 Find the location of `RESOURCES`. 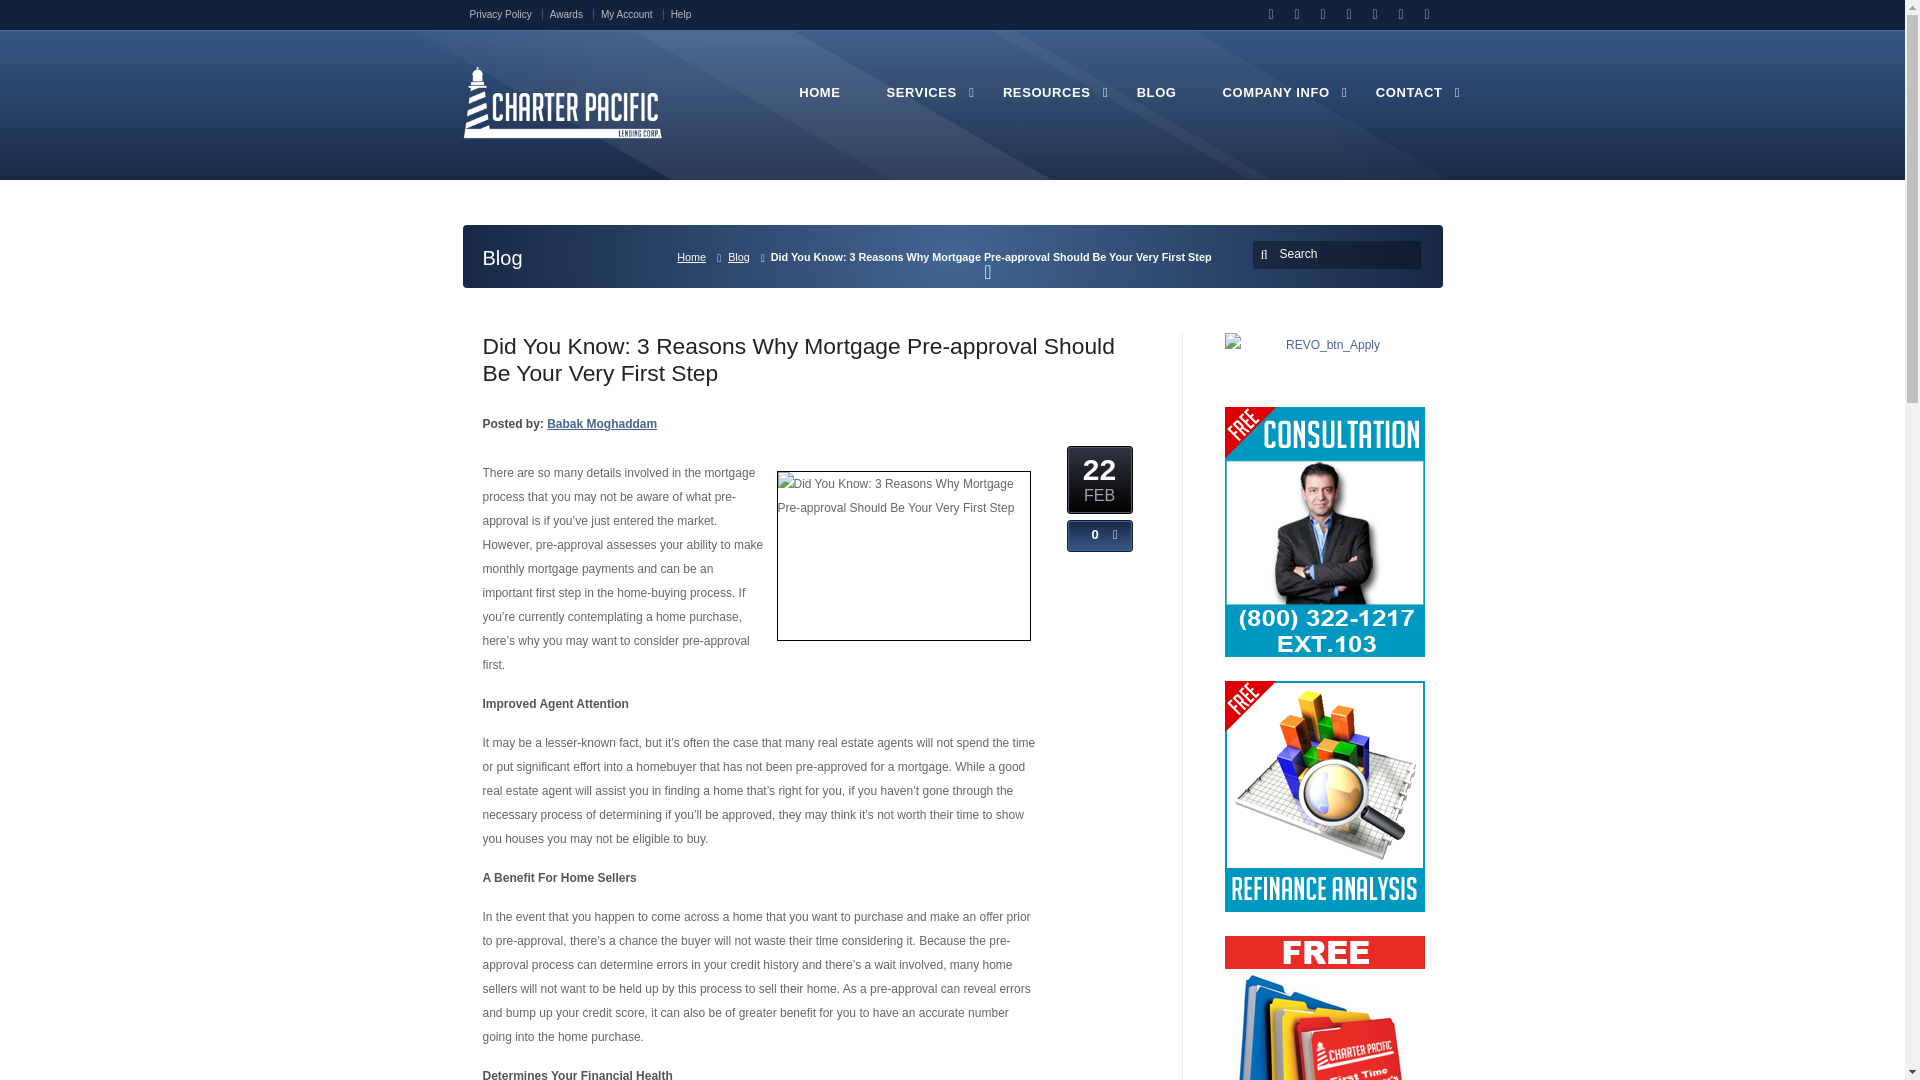

RESOURCES is located at coordinates (1046, 103).